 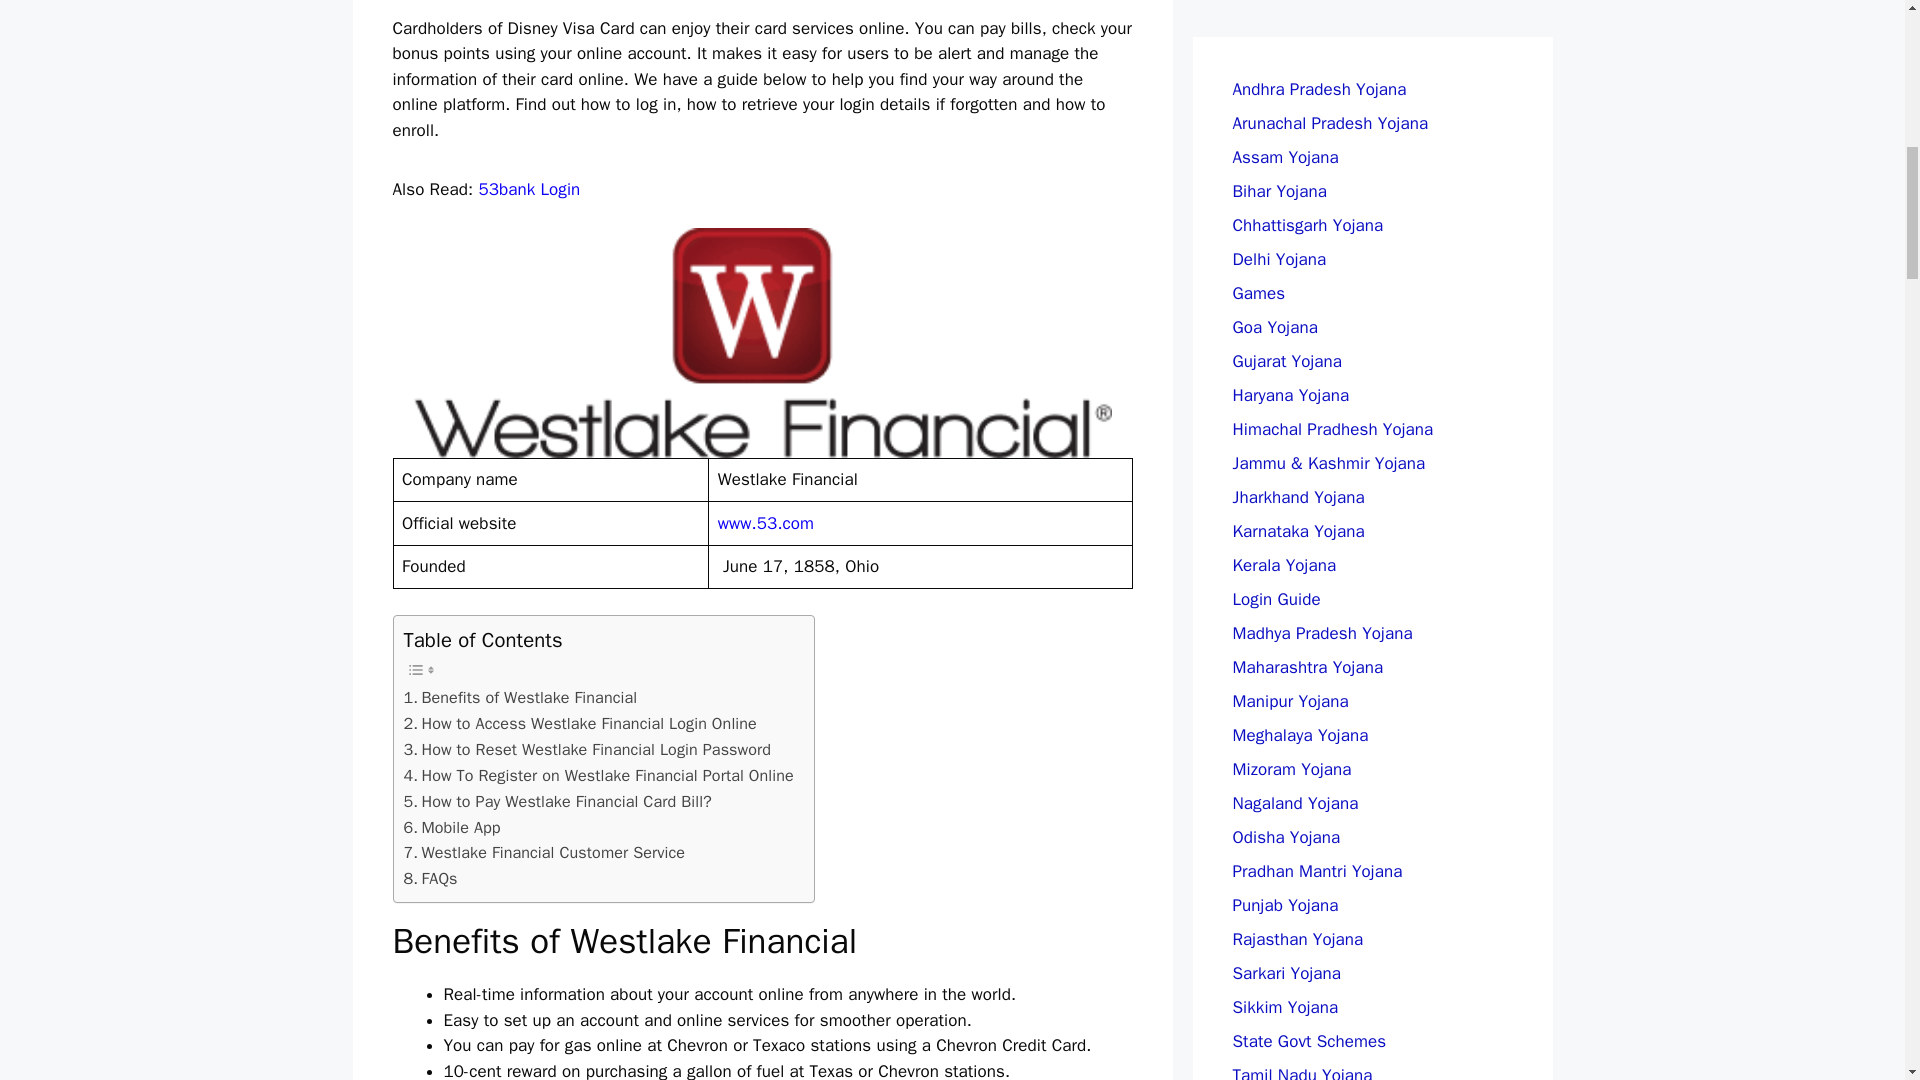 I want to click on How to Pay Westlake Financial Card Bill?, so click(x=558, y=802).